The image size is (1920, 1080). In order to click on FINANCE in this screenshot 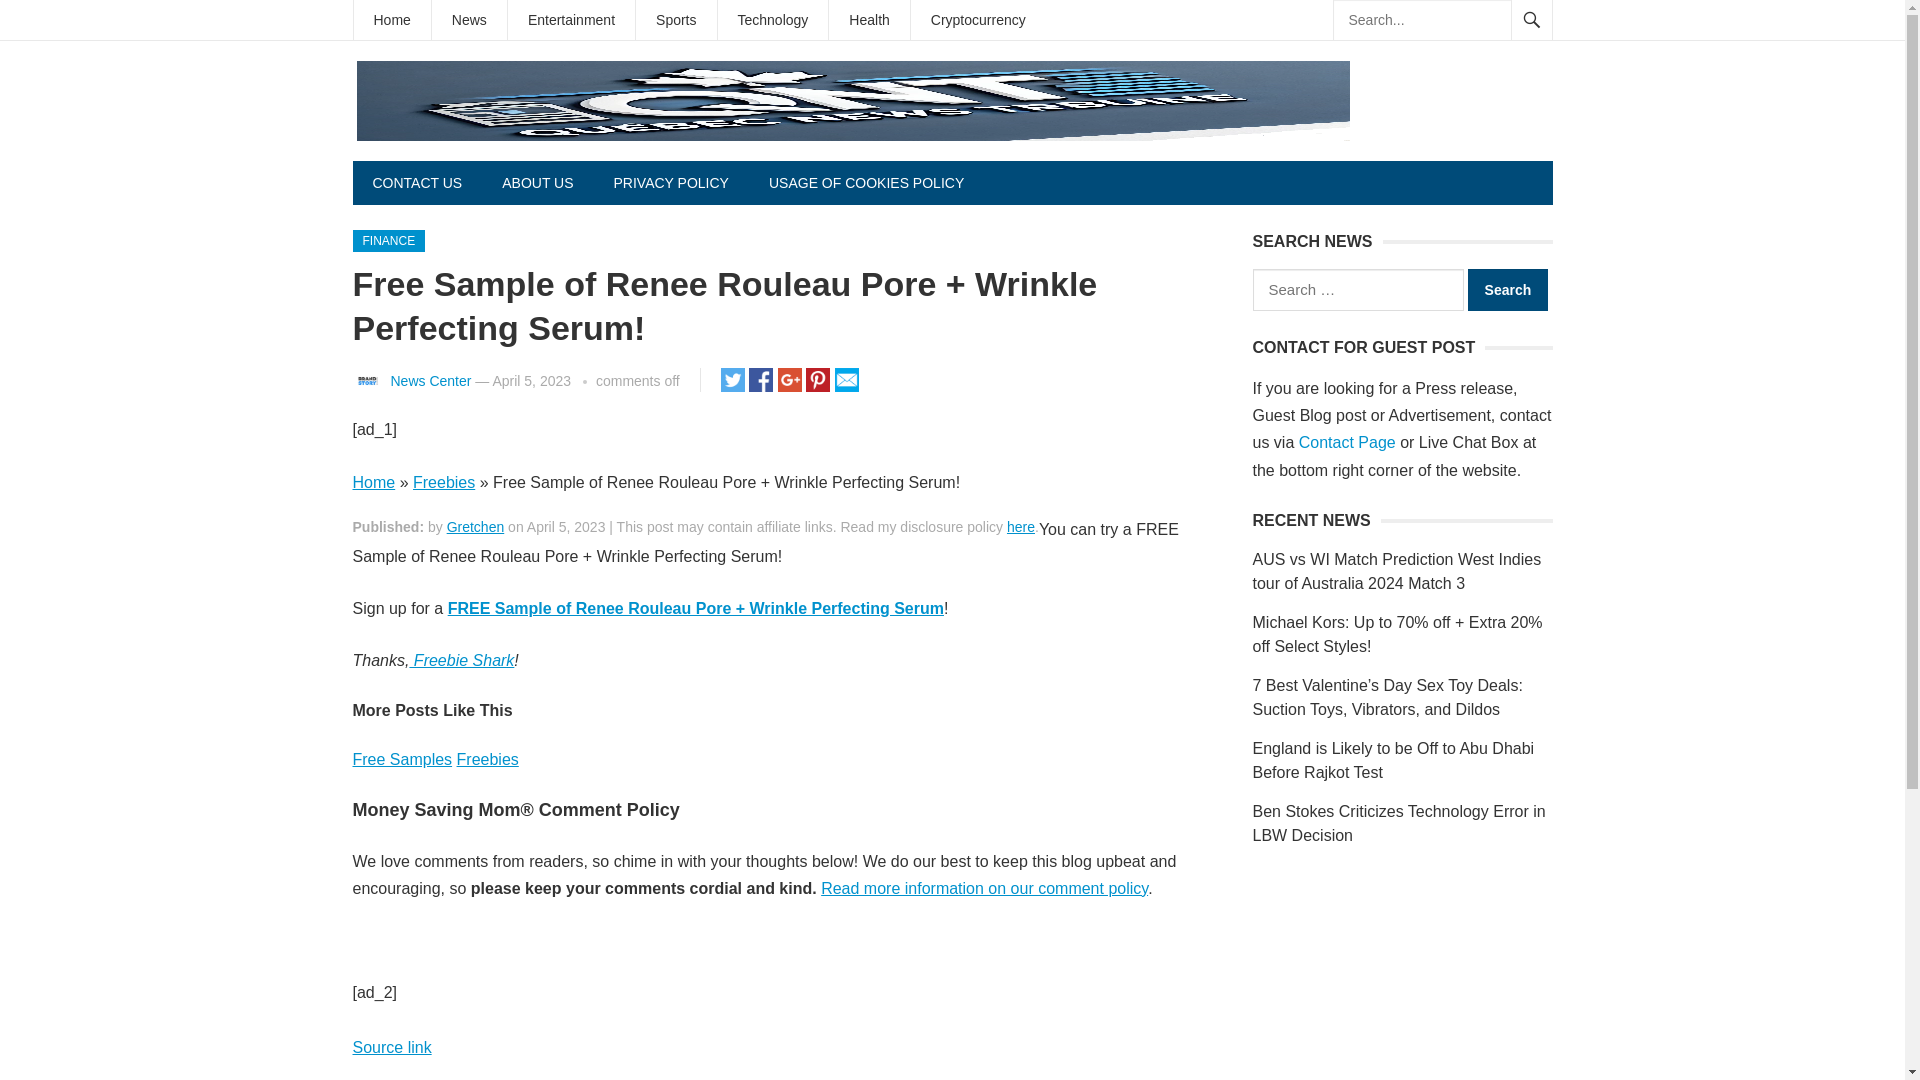, I will do `click(388, 240)`.